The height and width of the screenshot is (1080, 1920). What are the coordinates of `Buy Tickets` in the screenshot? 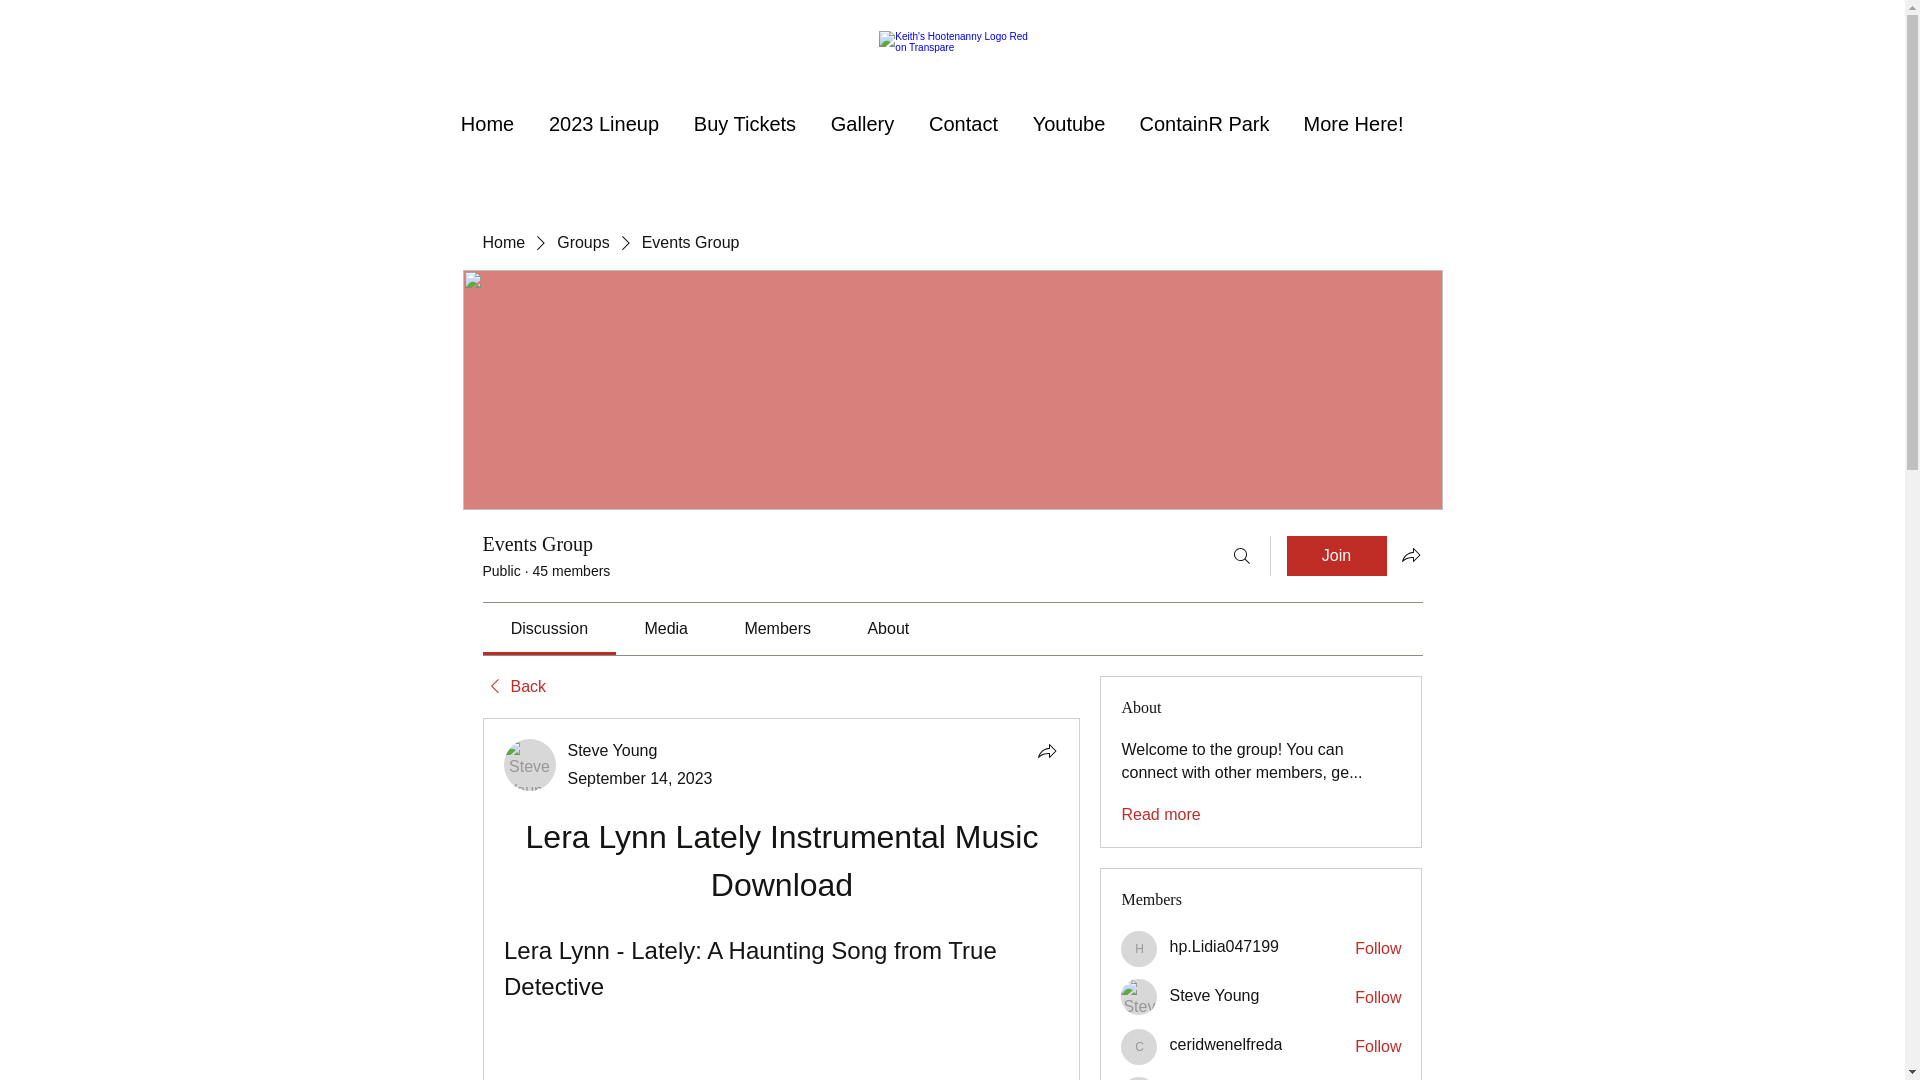 It's located at (744, 124).